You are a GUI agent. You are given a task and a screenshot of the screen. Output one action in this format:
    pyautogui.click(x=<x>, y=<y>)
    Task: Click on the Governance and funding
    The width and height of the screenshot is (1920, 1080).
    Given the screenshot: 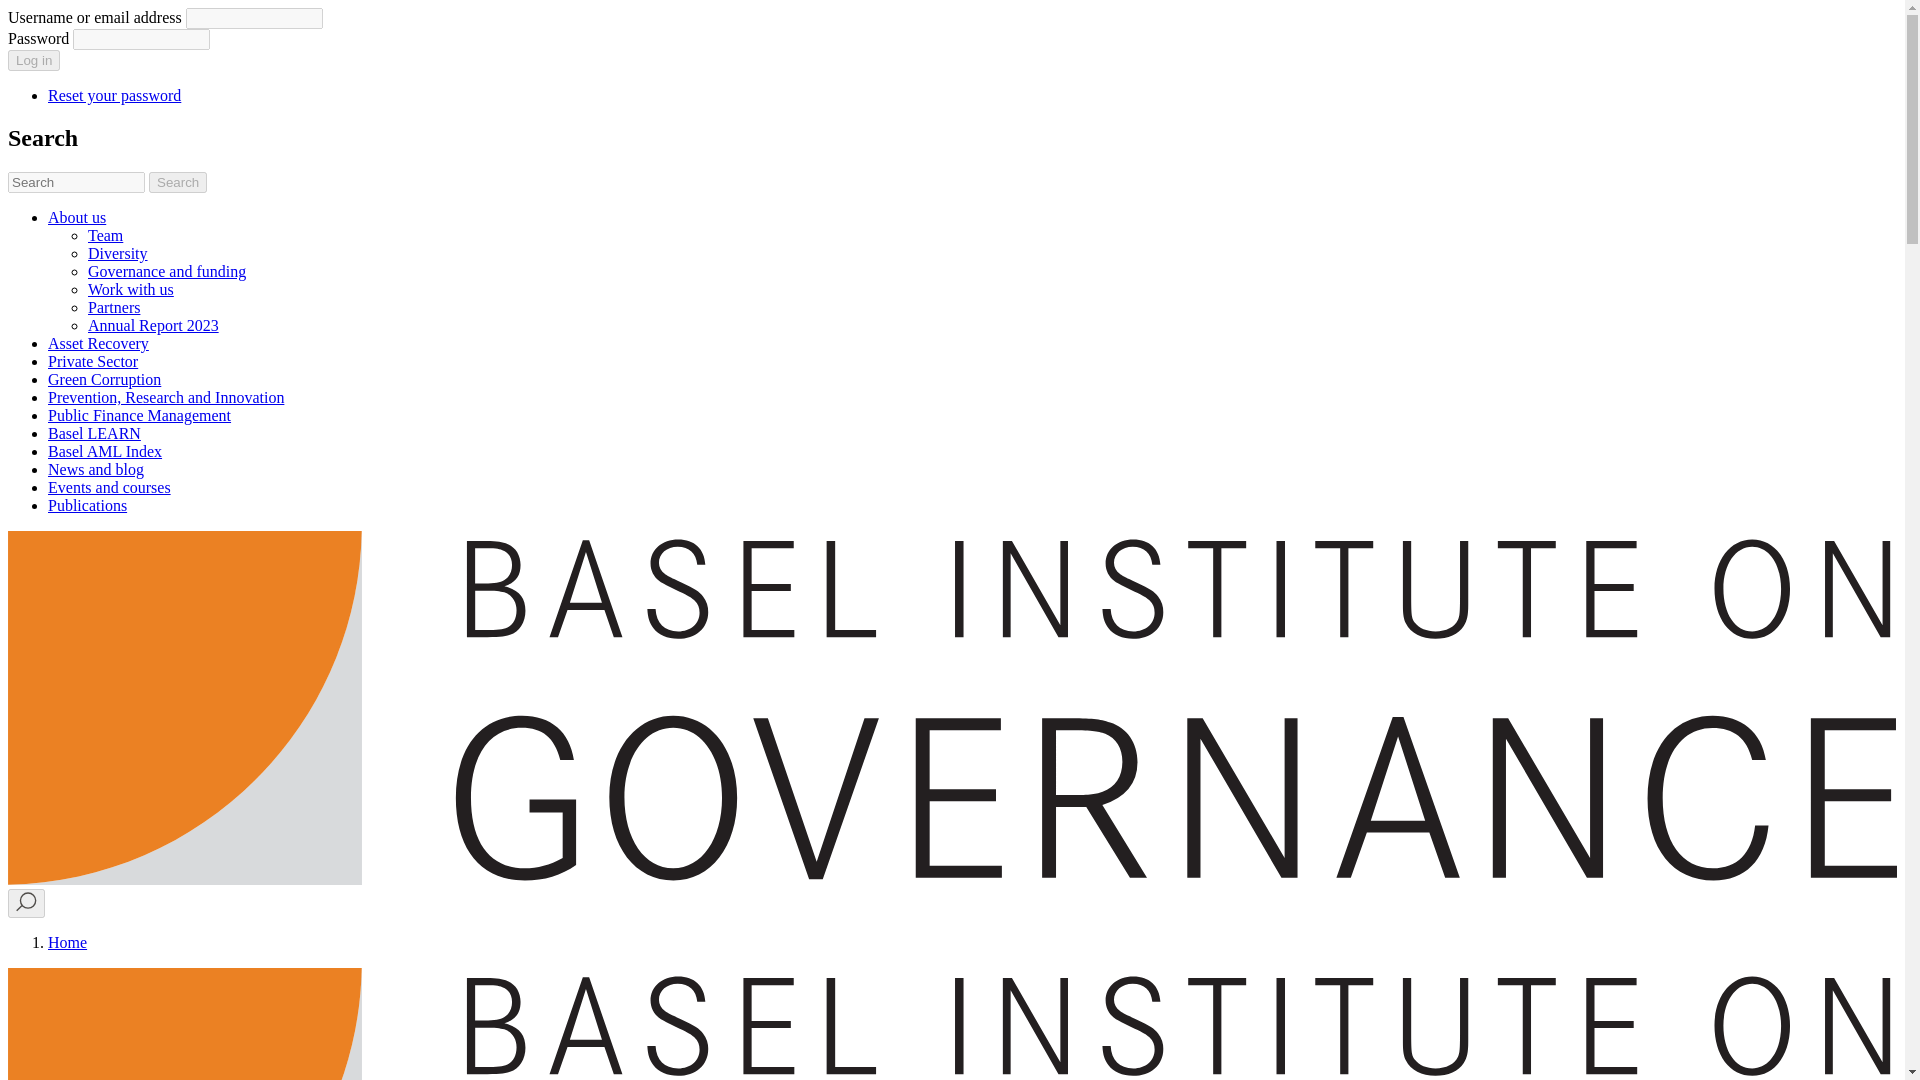 What is the action you would take?
    pyautogui.click(x=166, y=271)
    